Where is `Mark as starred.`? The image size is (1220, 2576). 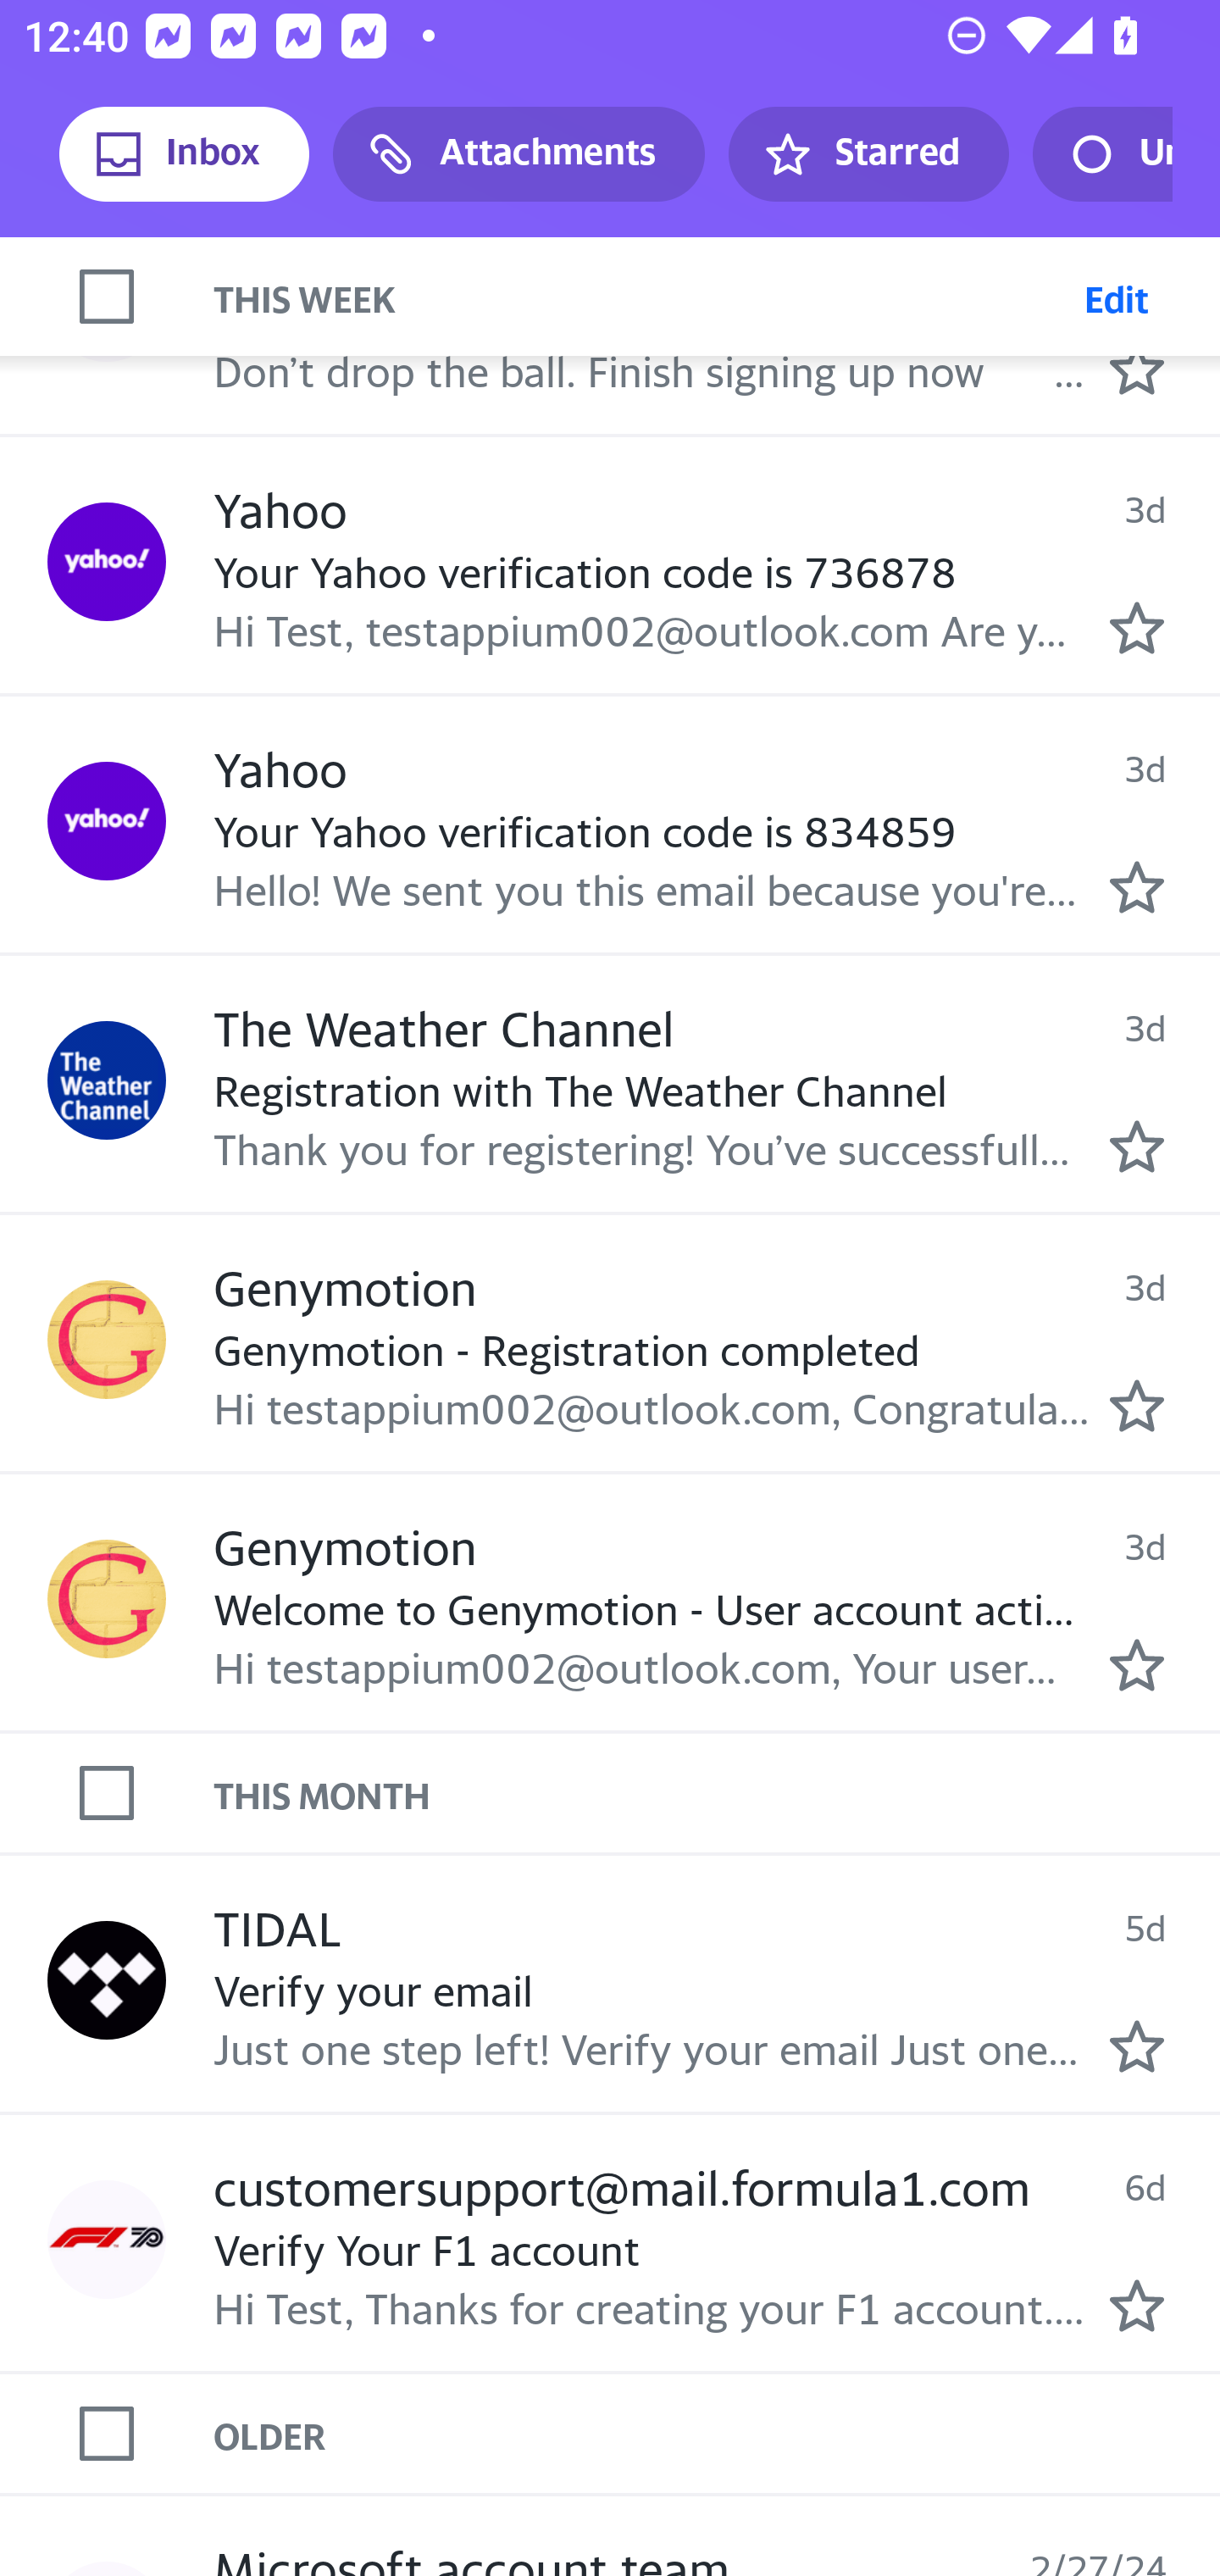 Mark as starred. is located at coordinates (1137, 2046).